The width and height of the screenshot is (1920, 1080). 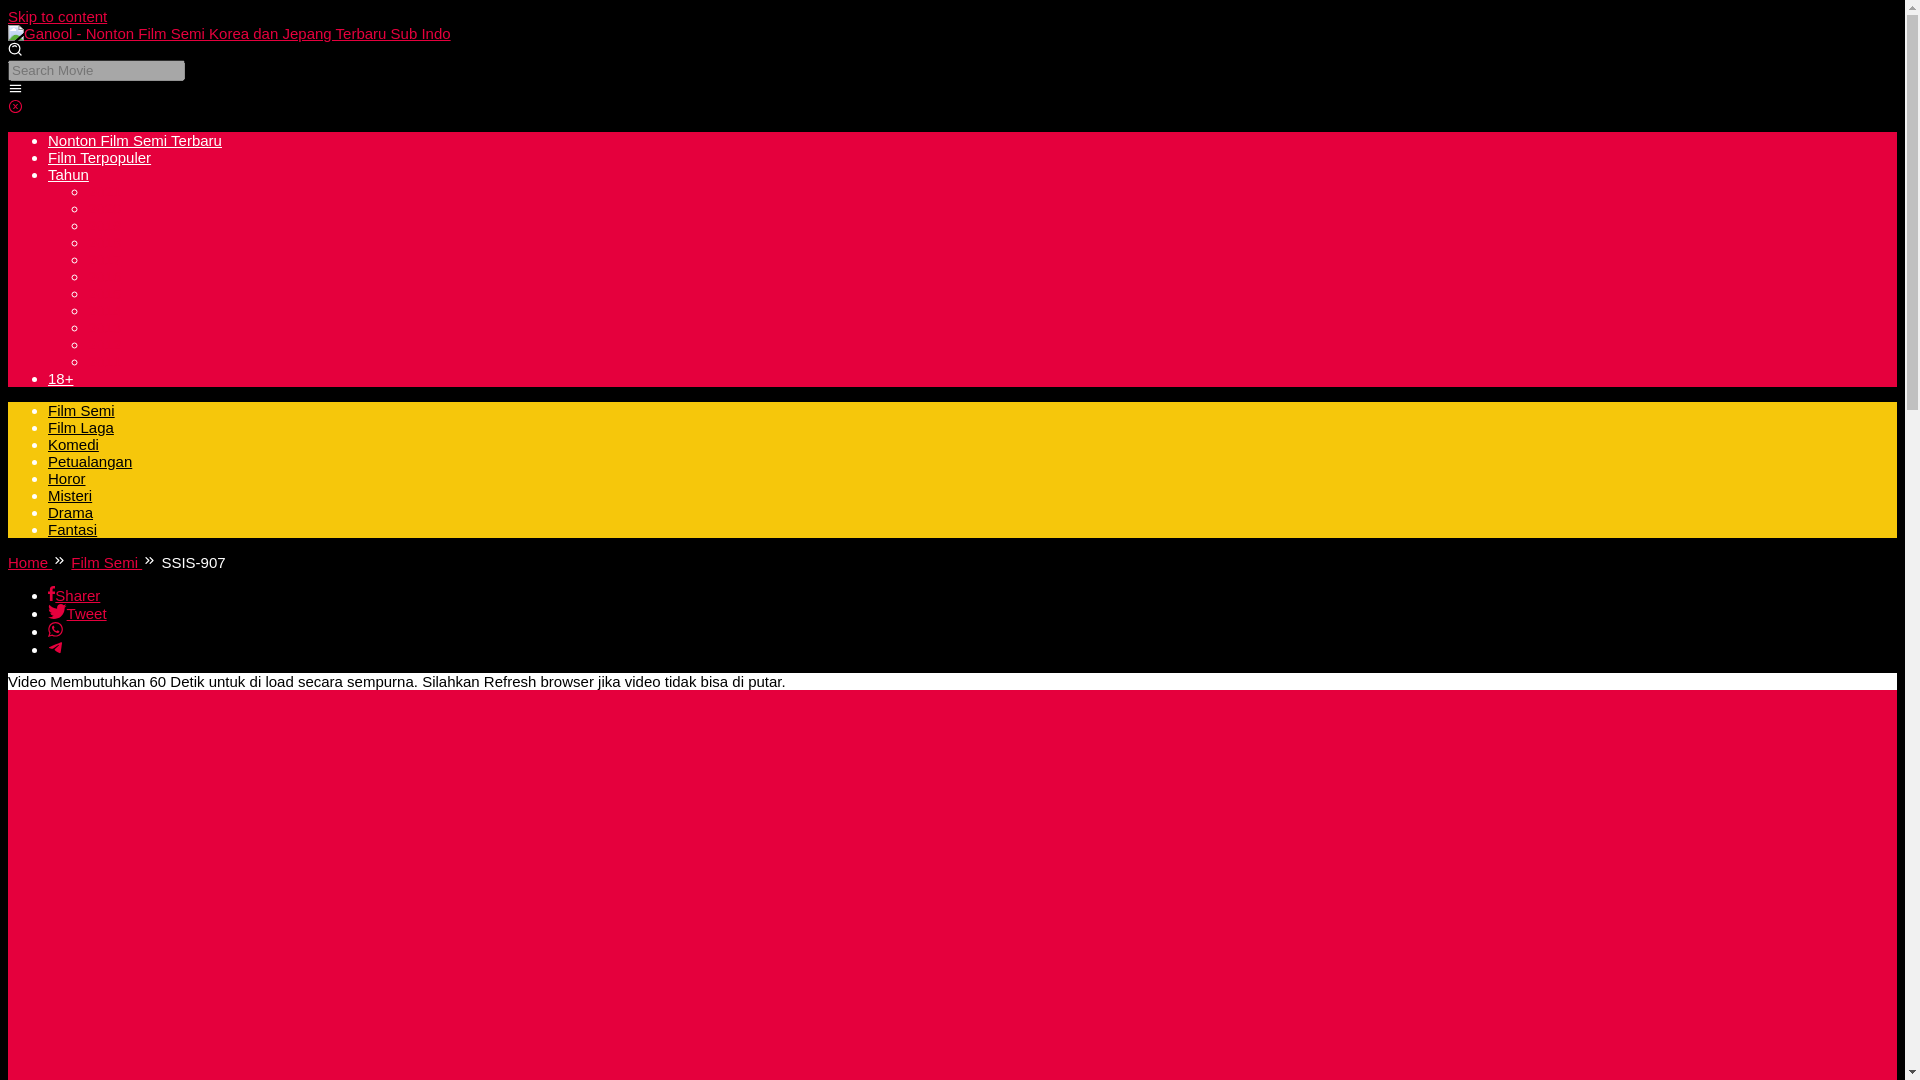 What do you see at coordinates (104, 310) in the screenshot?
I see `2014` at bounding box center [104, 310].